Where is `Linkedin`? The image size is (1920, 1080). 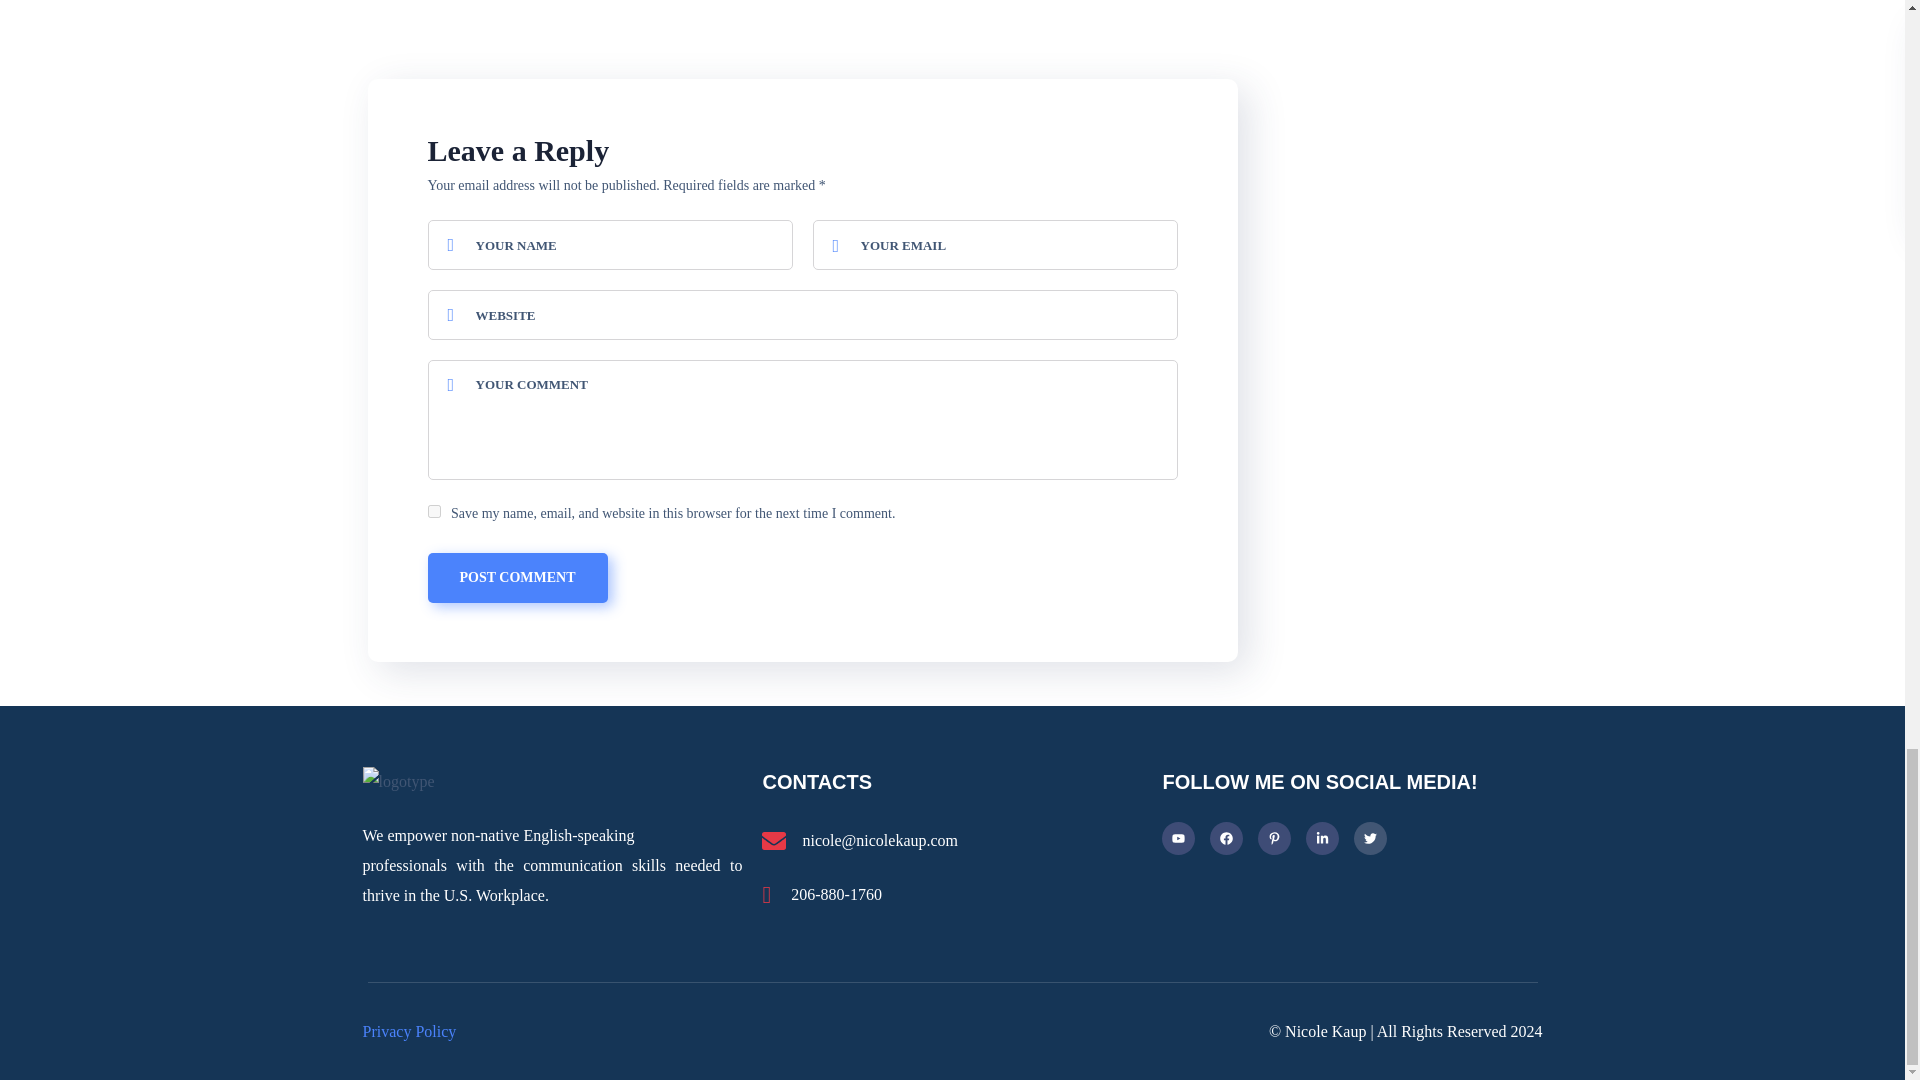
Linkedin is located at coordinates (1322, 838).